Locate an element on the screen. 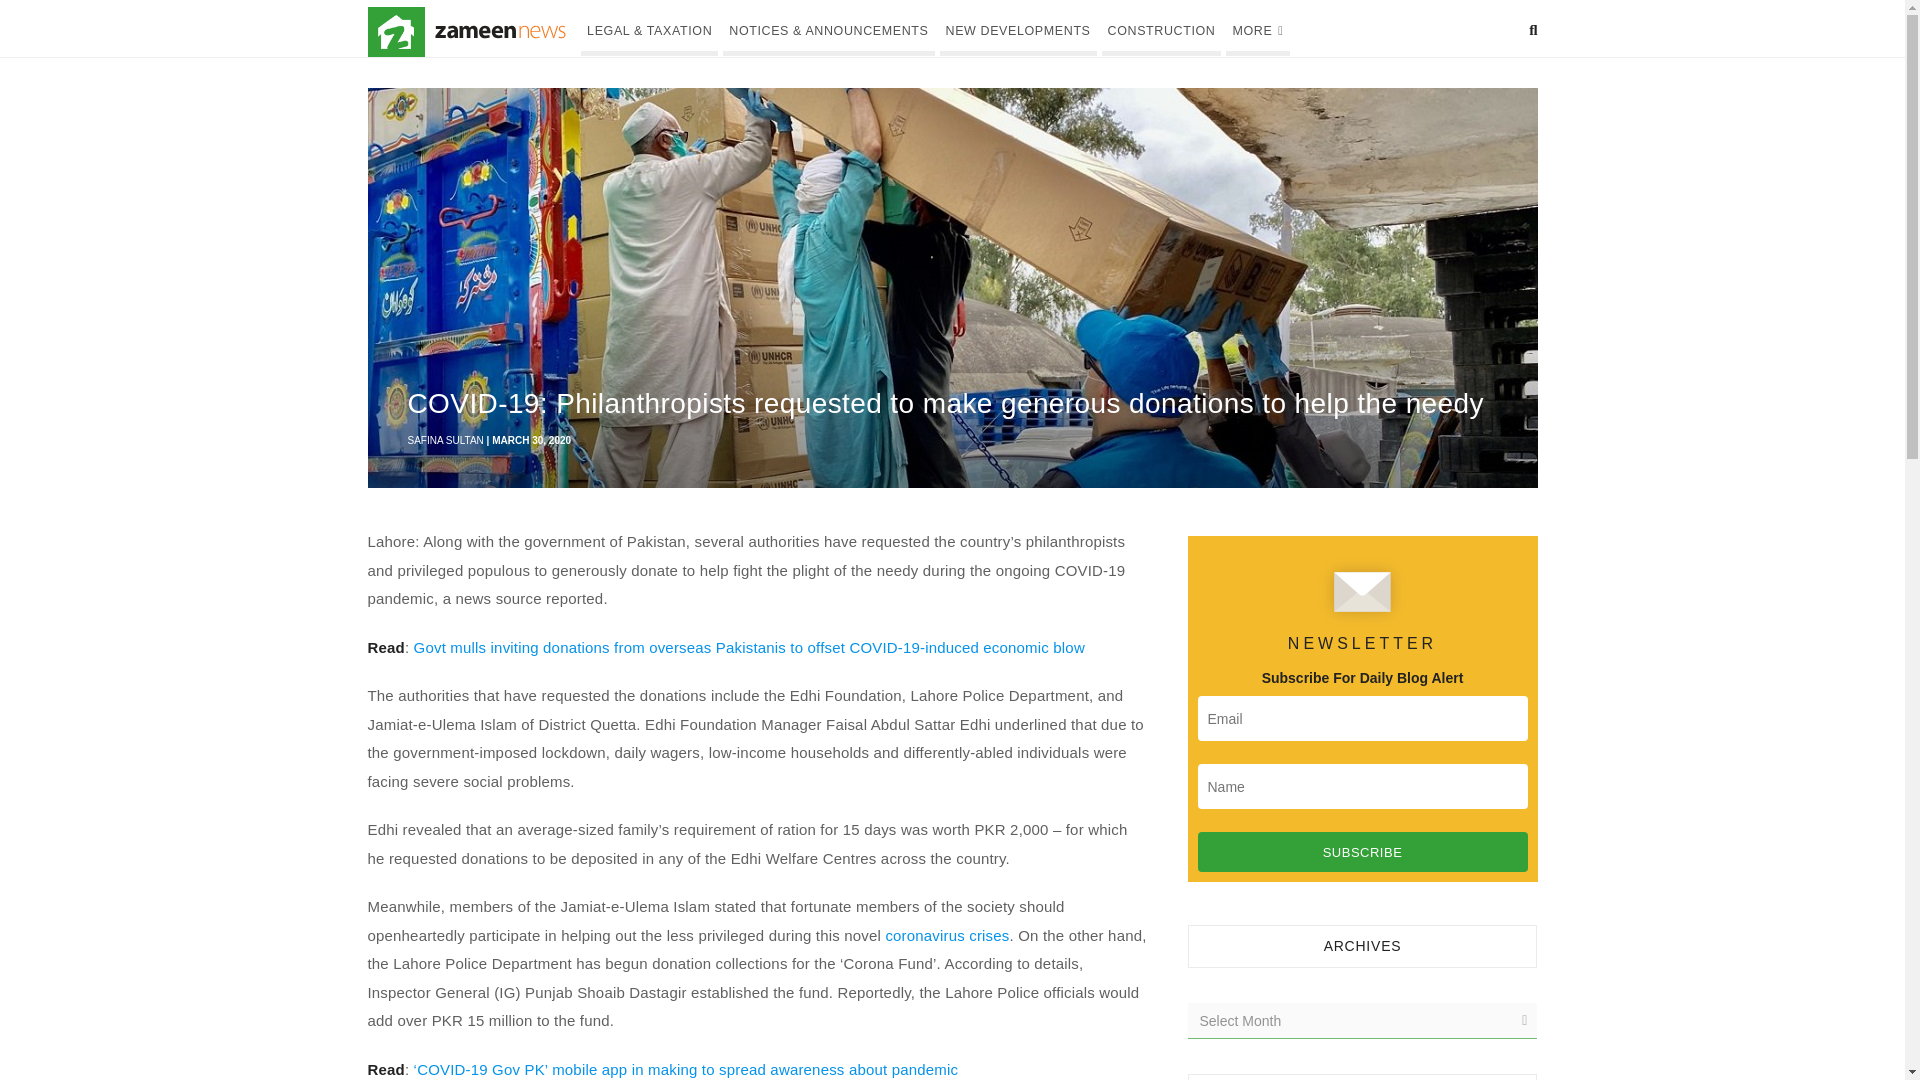  NEW DEVELOPMENTS is located at coordinates (1018, 28).